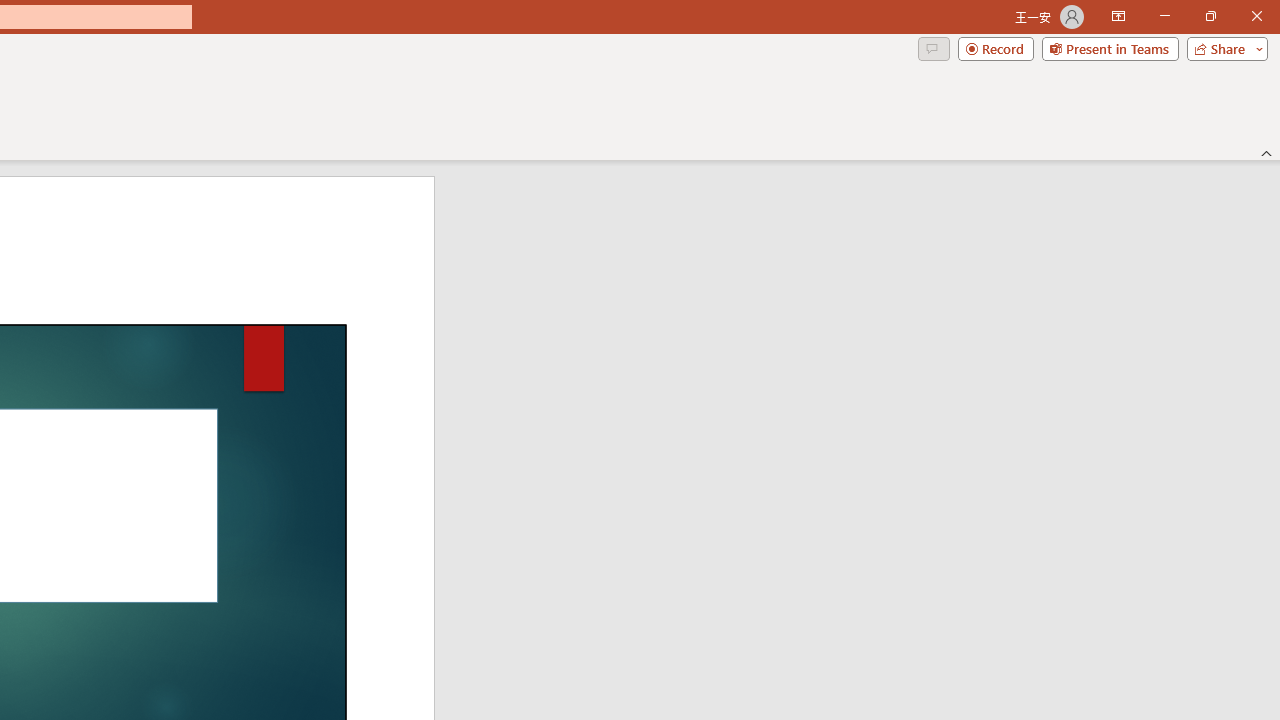  Describe the element at coordinates (1267, 152) in the screenshot. I see `Collapse the Ribbon` at that location.